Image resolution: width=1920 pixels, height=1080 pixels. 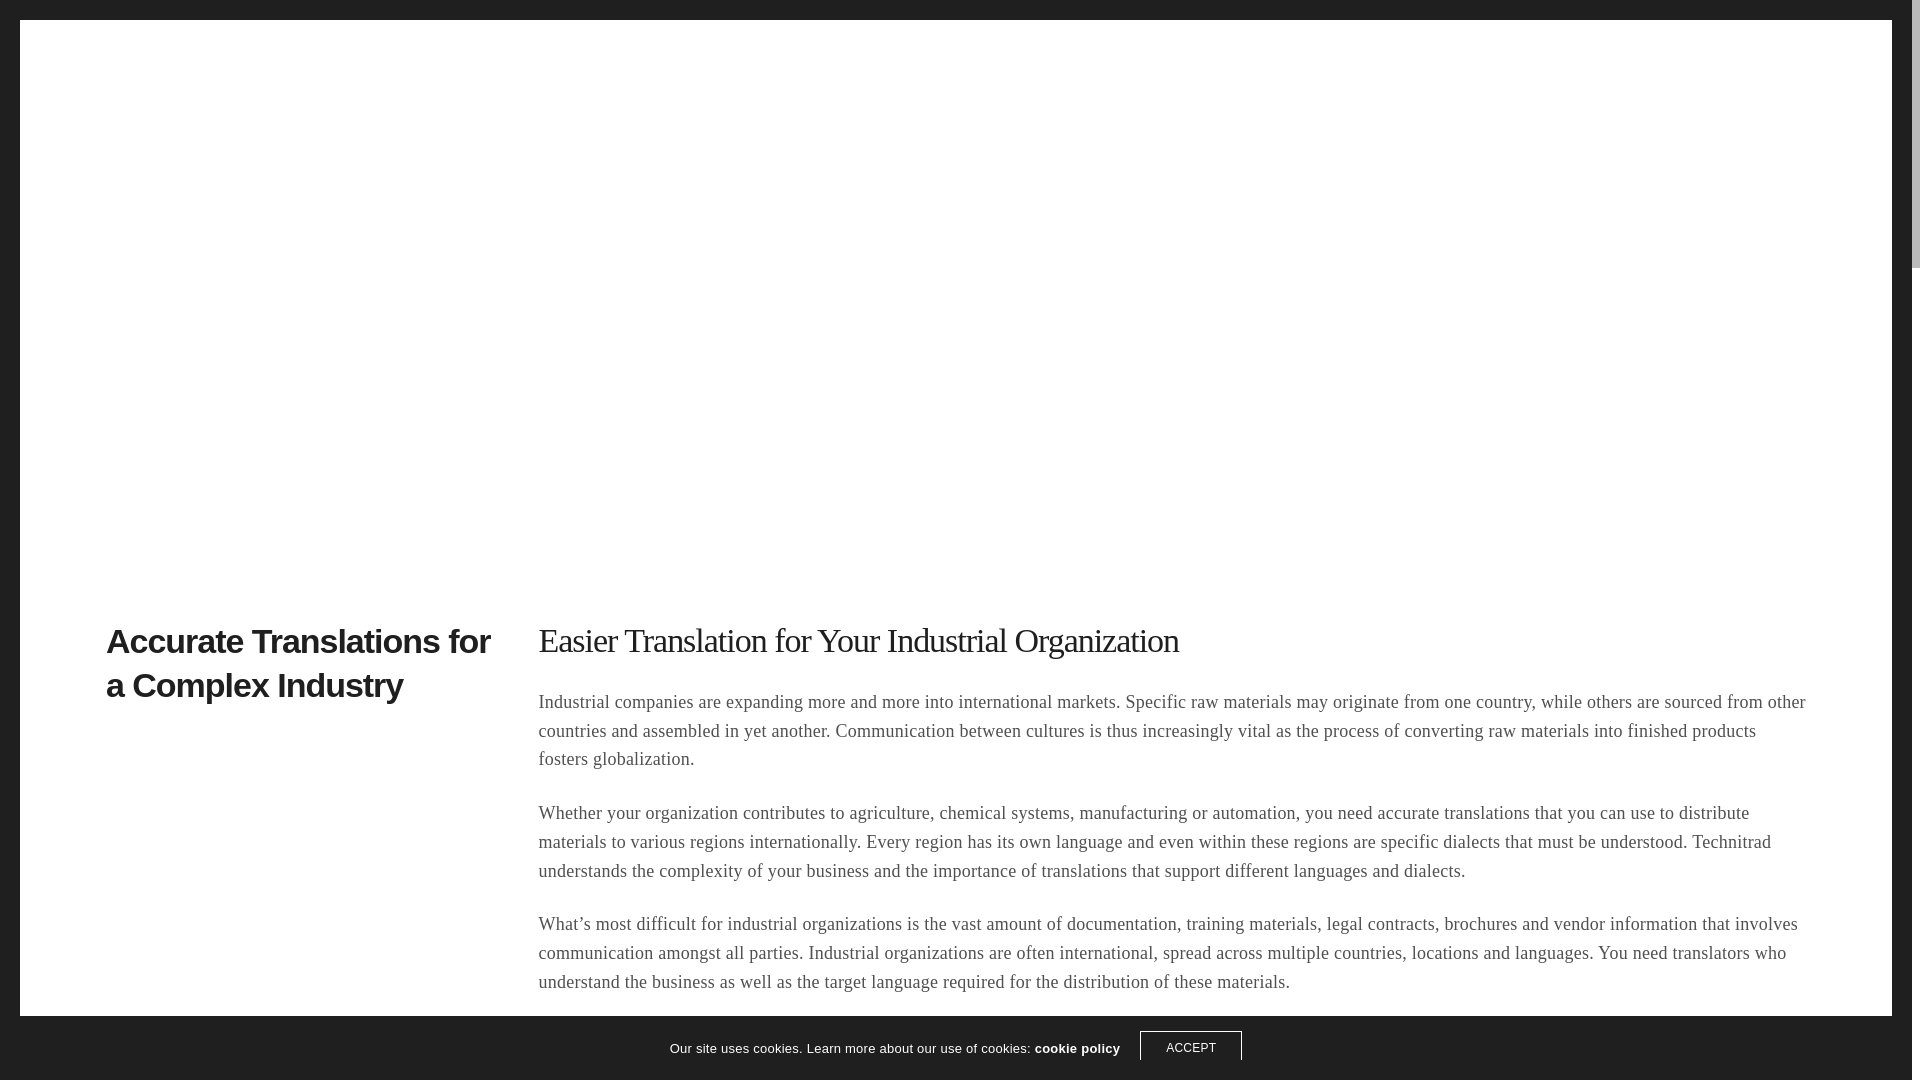 What do you see at coordinates (871, 782) in the screenshot?
I see `Engineering` at bounding box center [871, 782].